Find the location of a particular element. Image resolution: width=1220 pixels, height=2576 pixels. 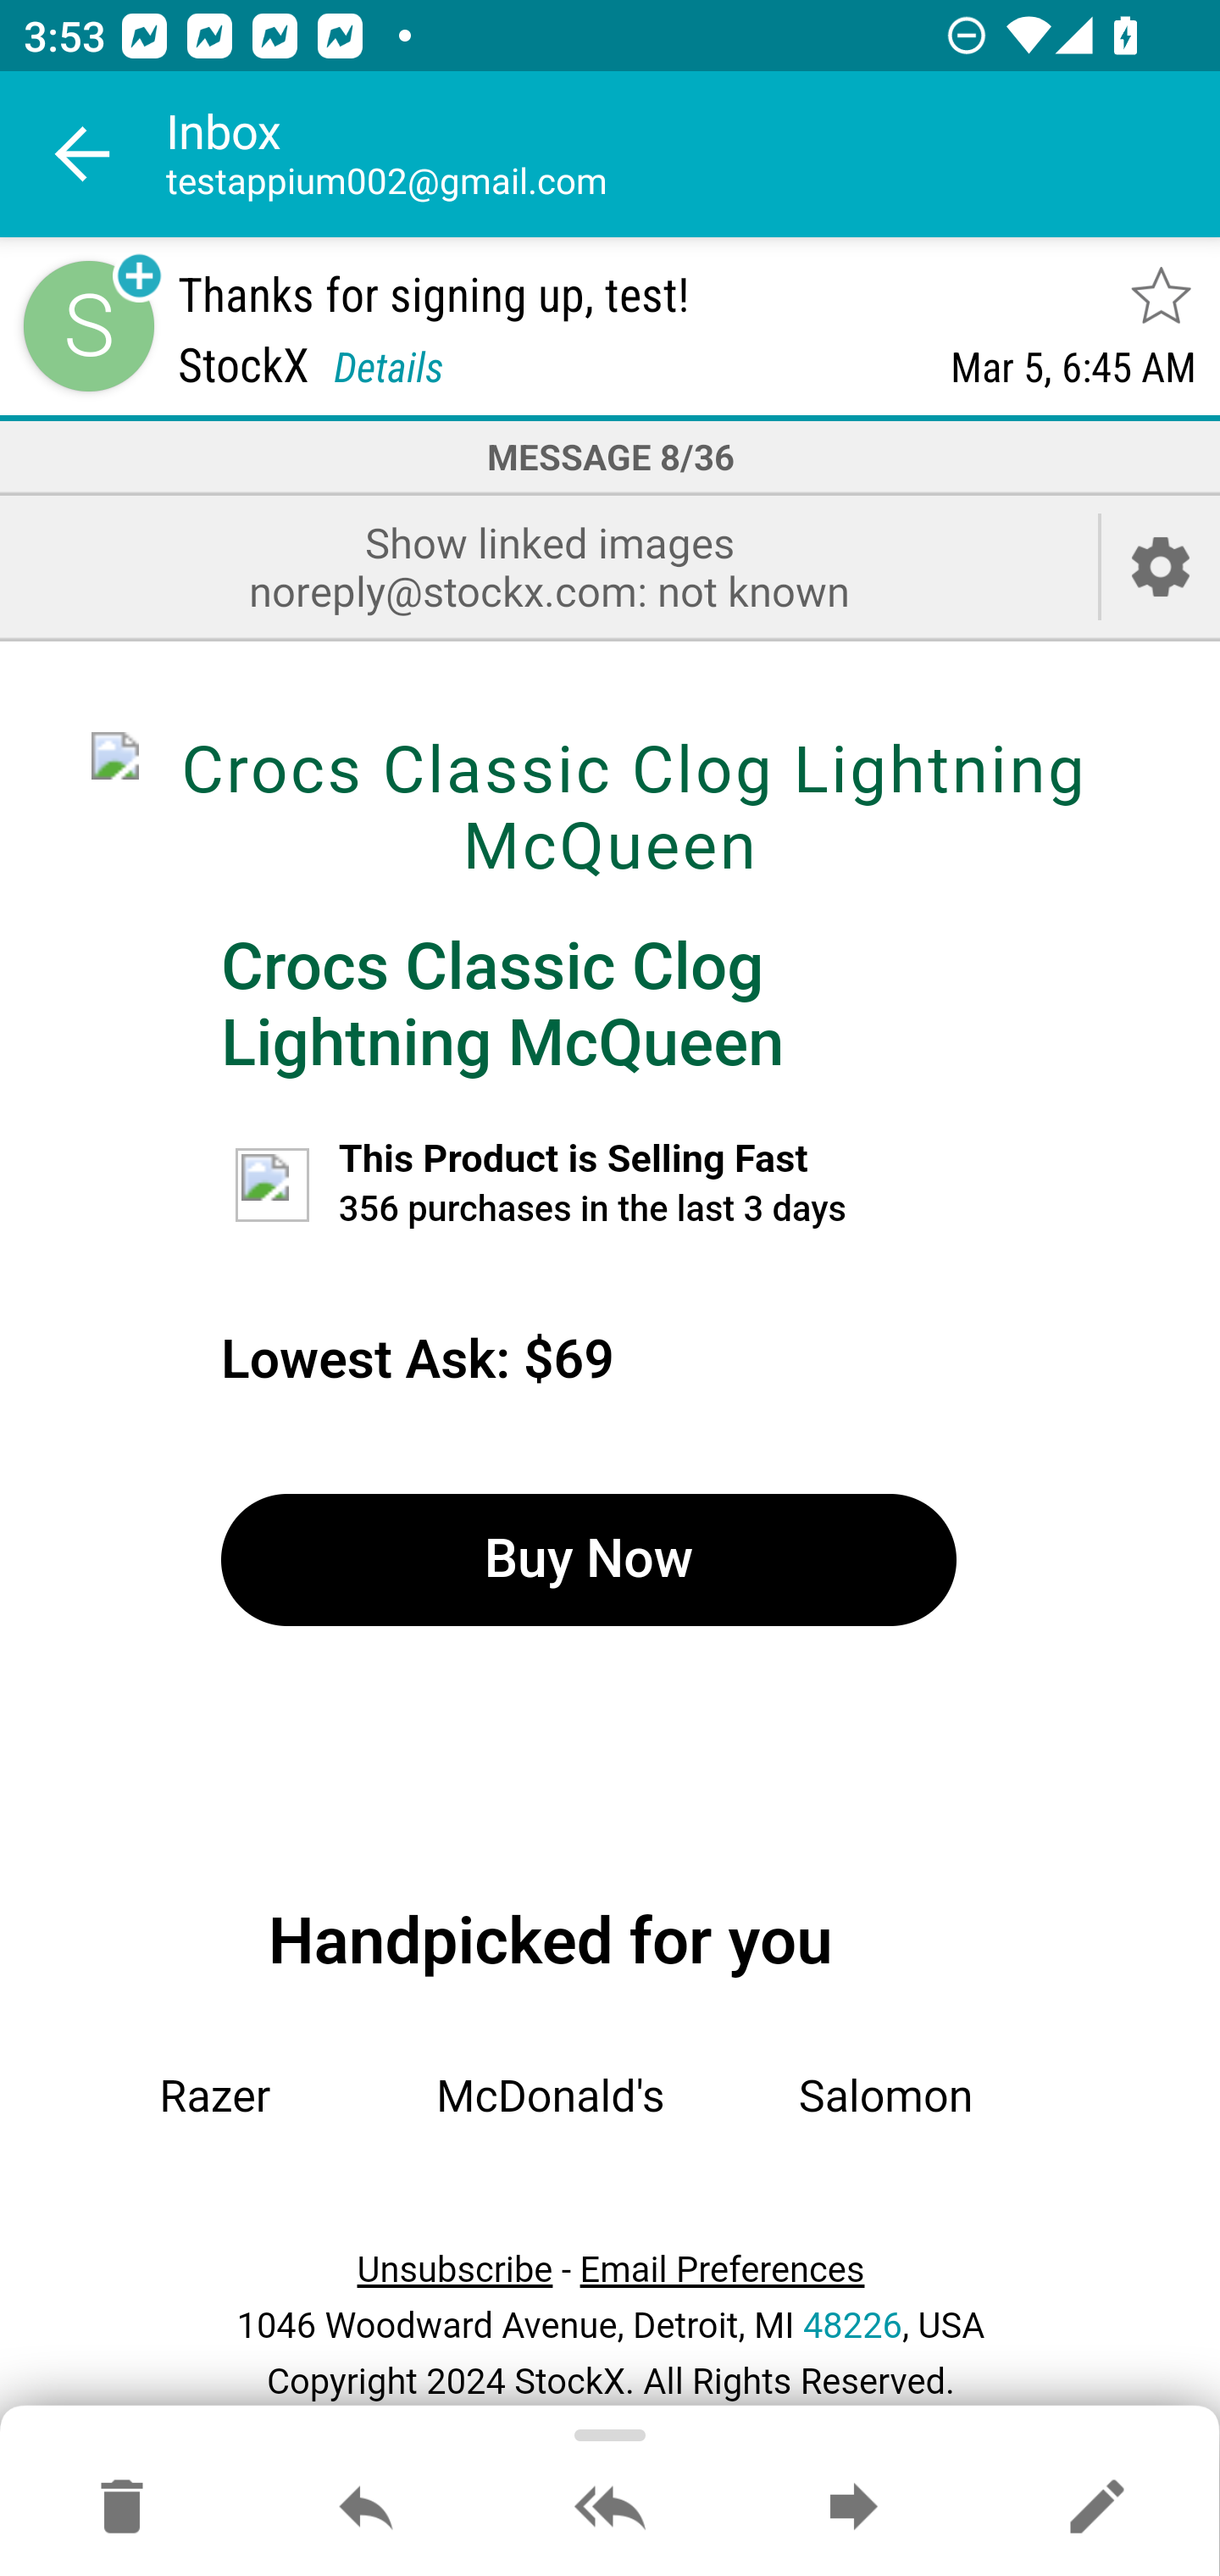

Sender contact button is located at coordinates (88, 325).